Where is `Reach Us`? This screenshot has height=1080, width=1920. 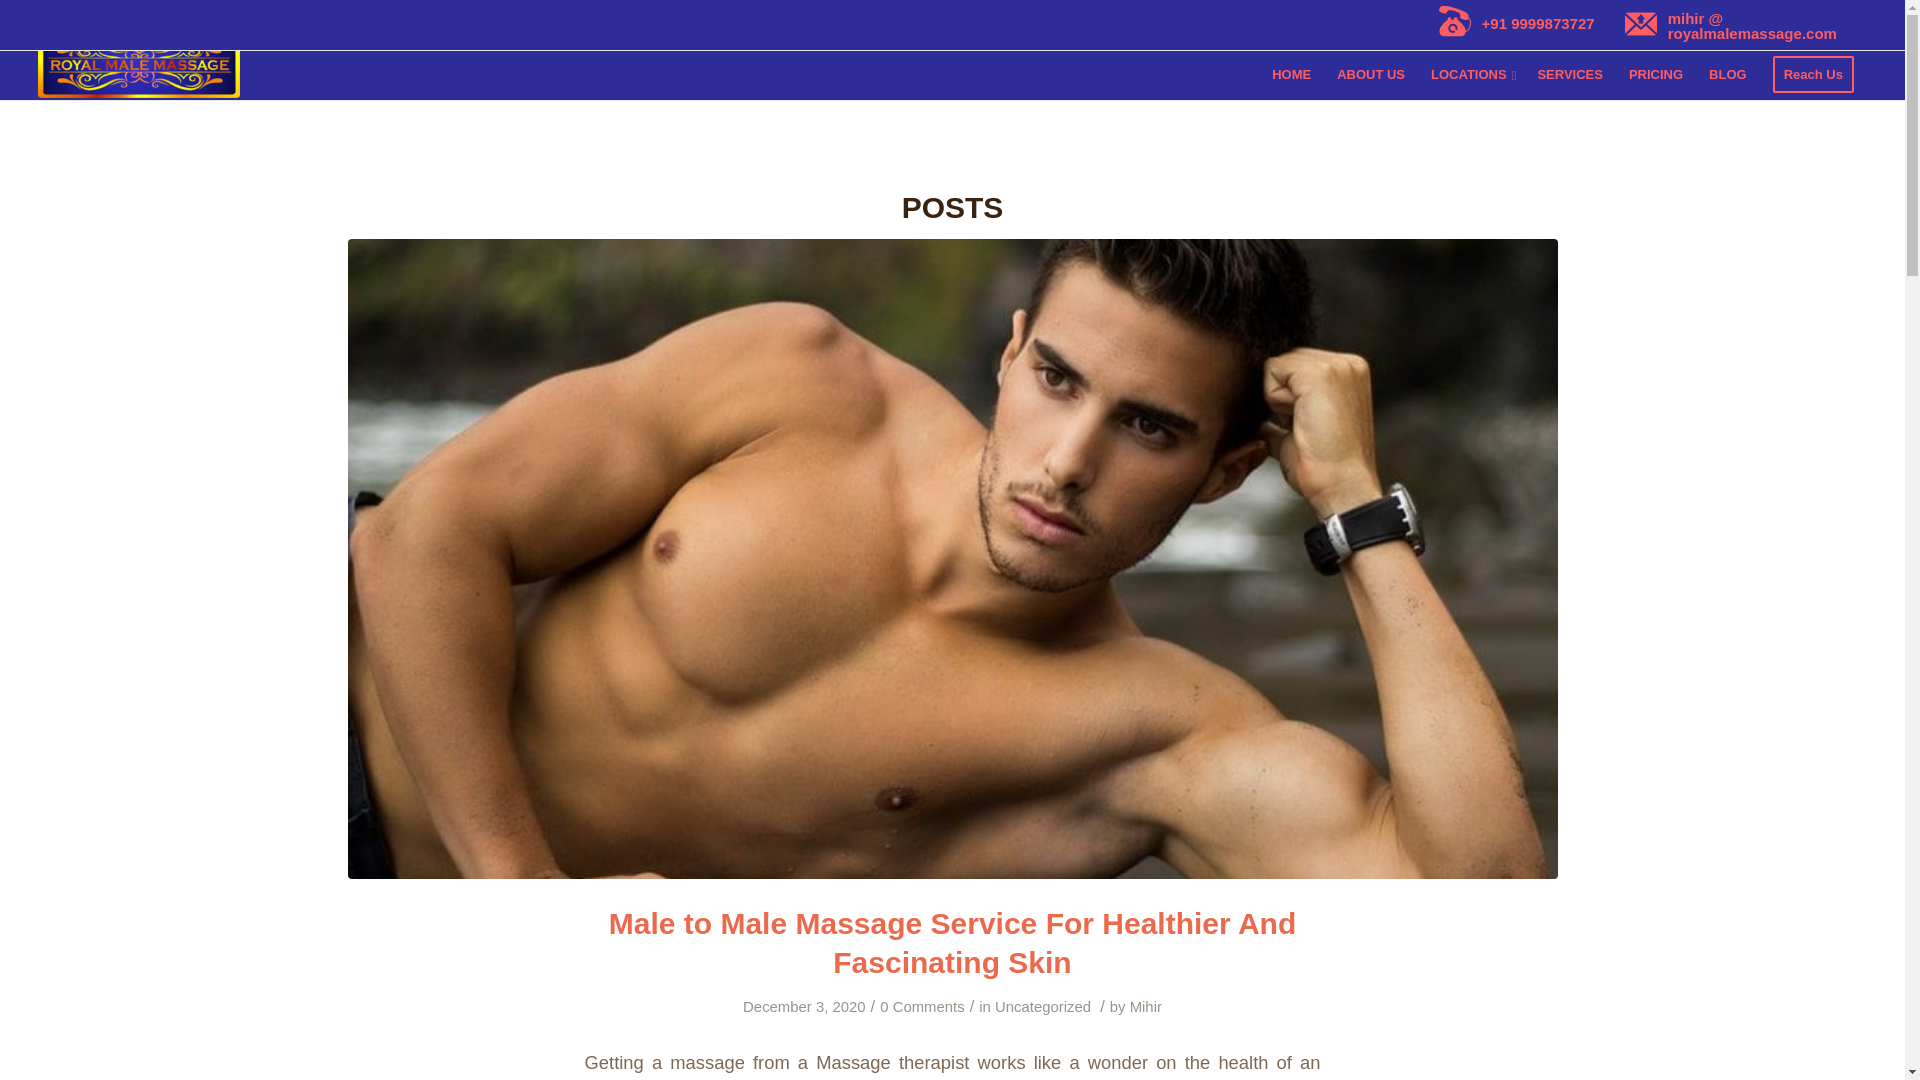 Reach Us is located at coordinates (1813, 74).